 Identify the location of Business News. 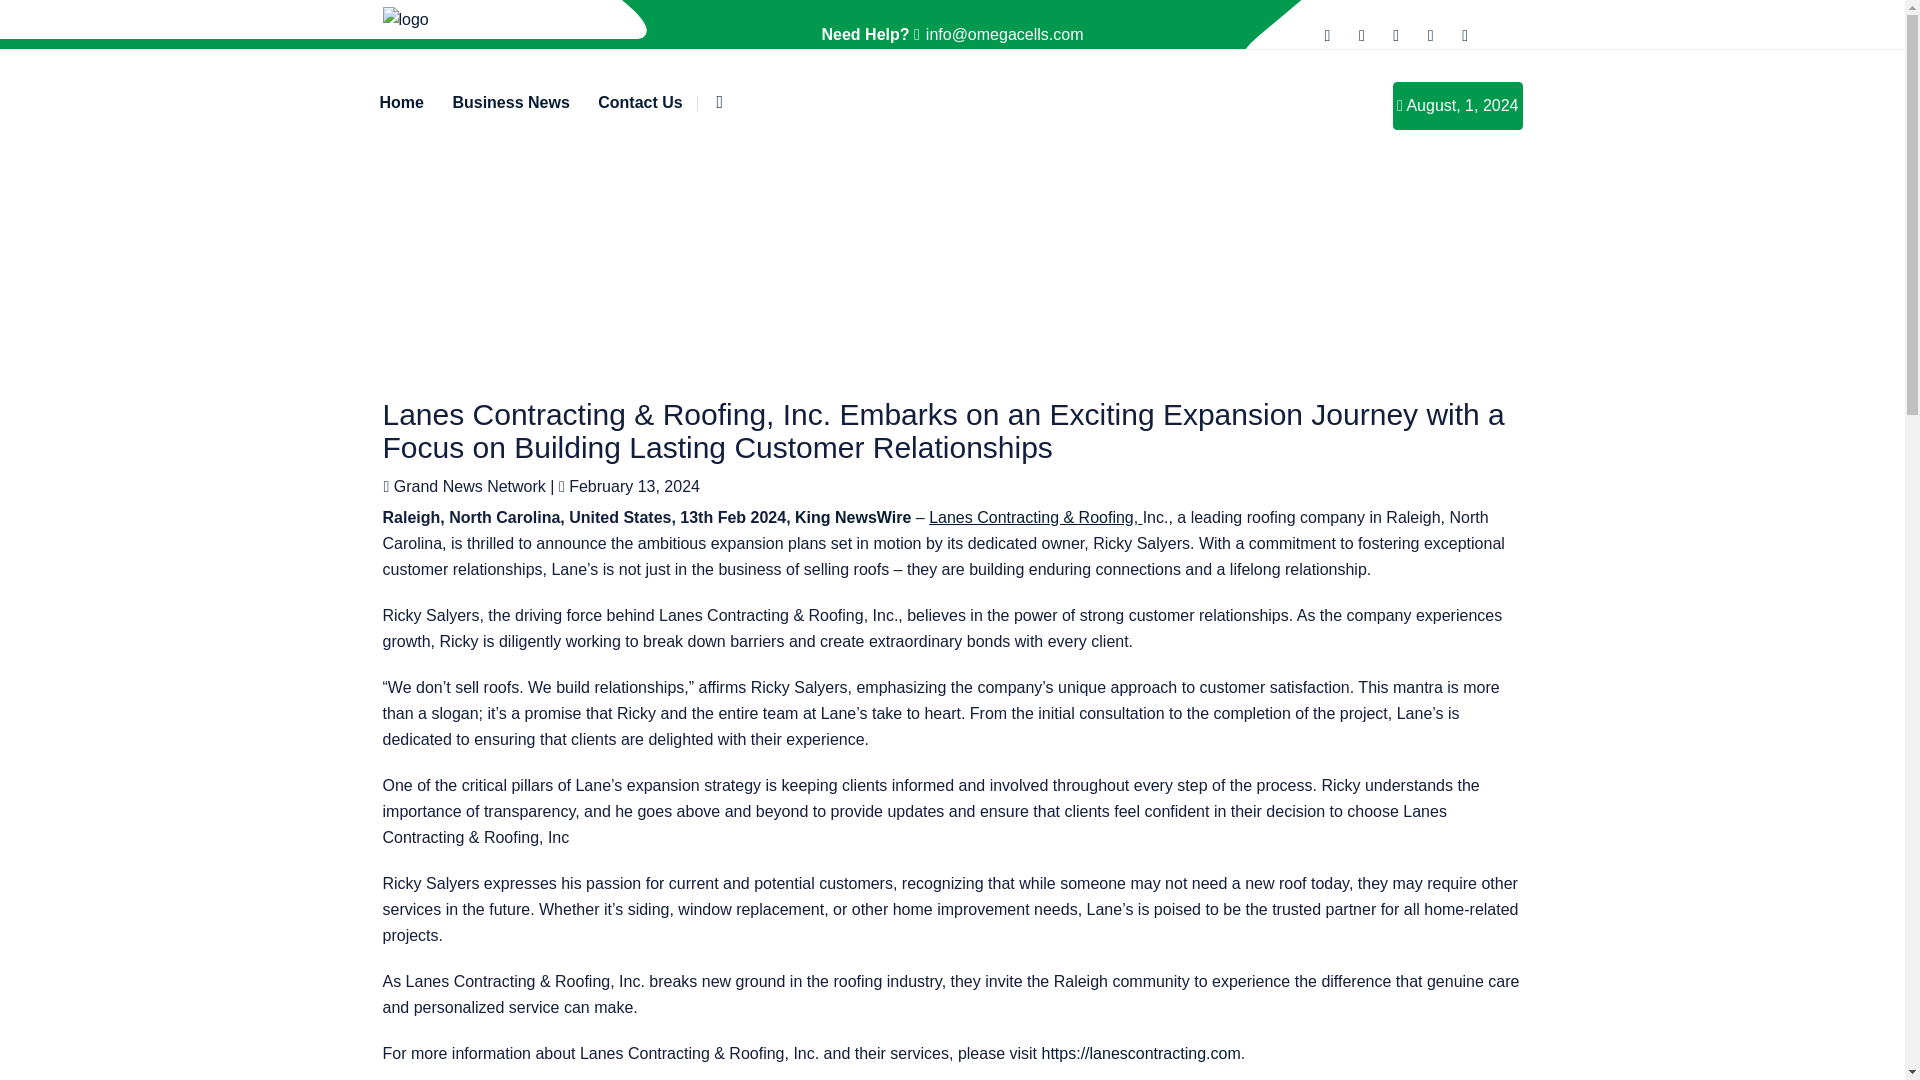
(510, 102).